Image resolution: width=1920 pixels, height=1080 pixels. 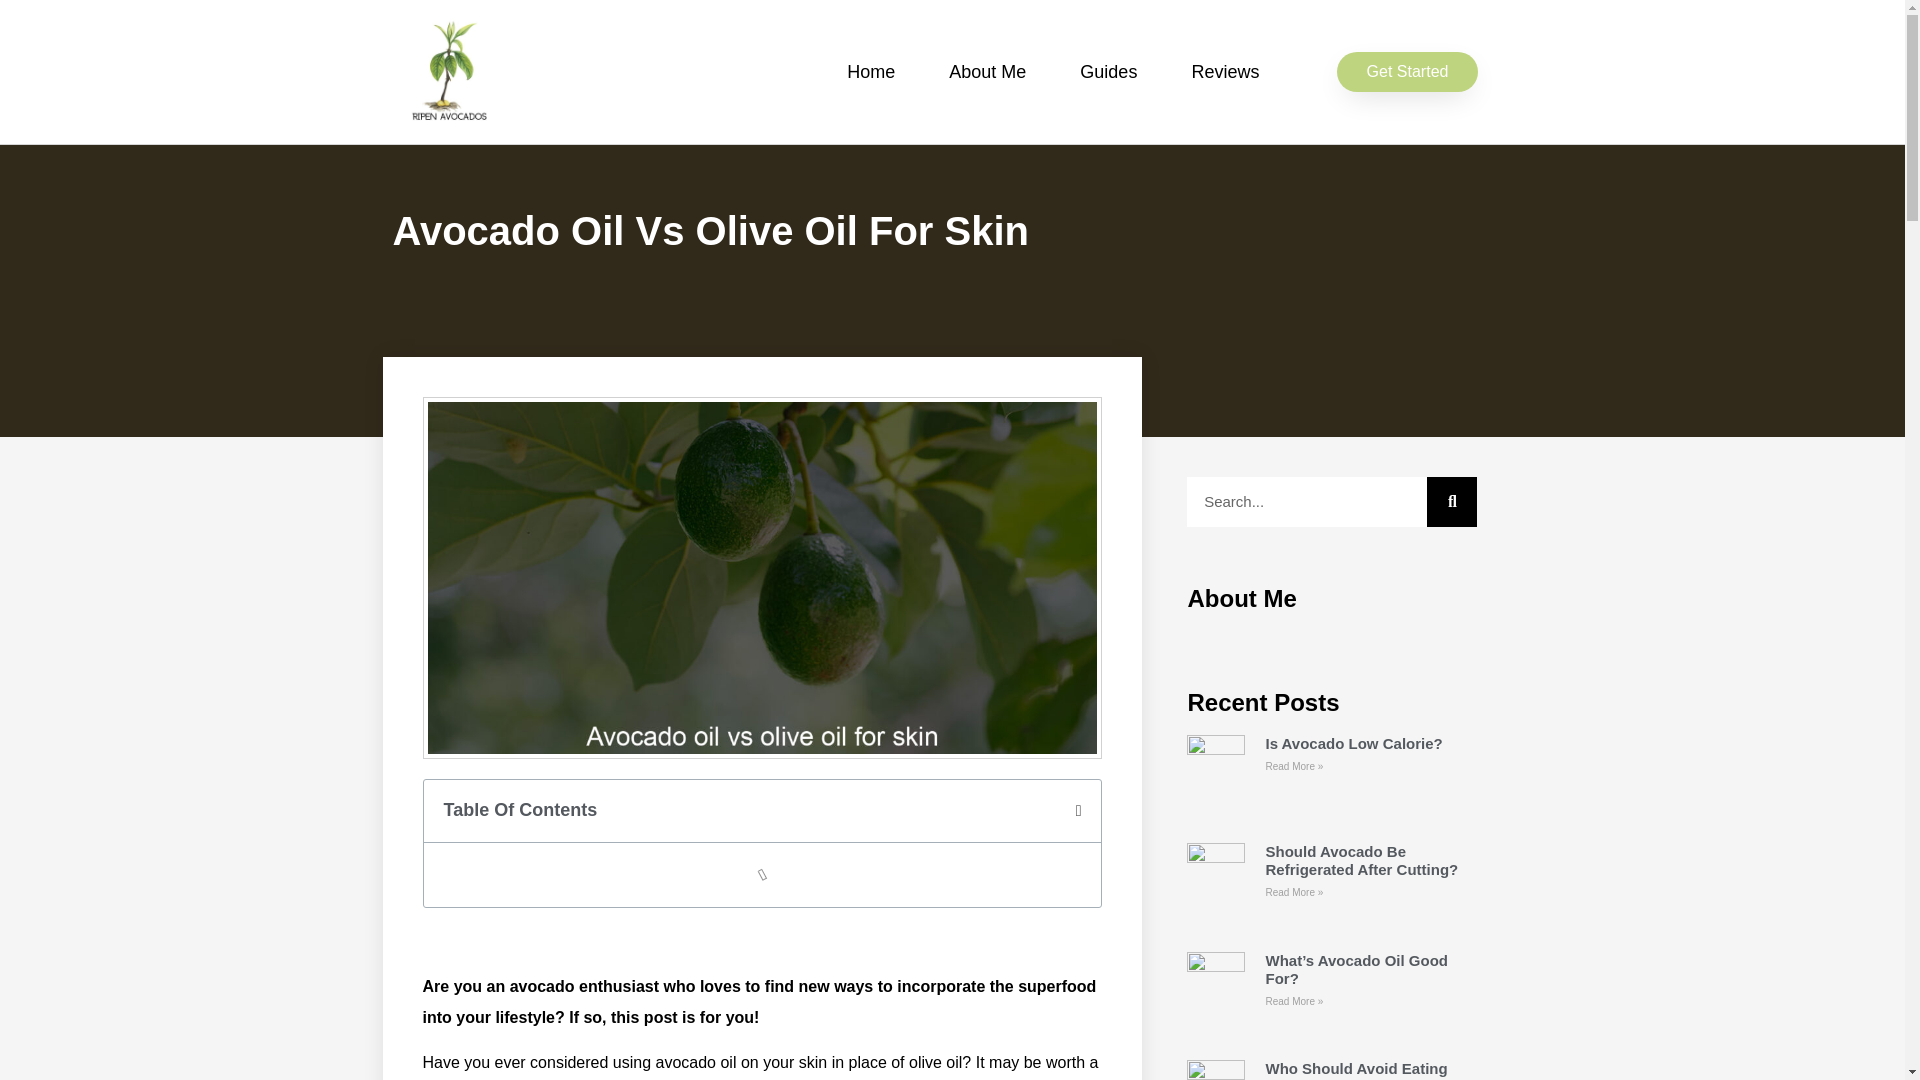 What do you see at coordinates (870, 72) in the screenshot?
I see `Home` at bounding box center [870, 72].